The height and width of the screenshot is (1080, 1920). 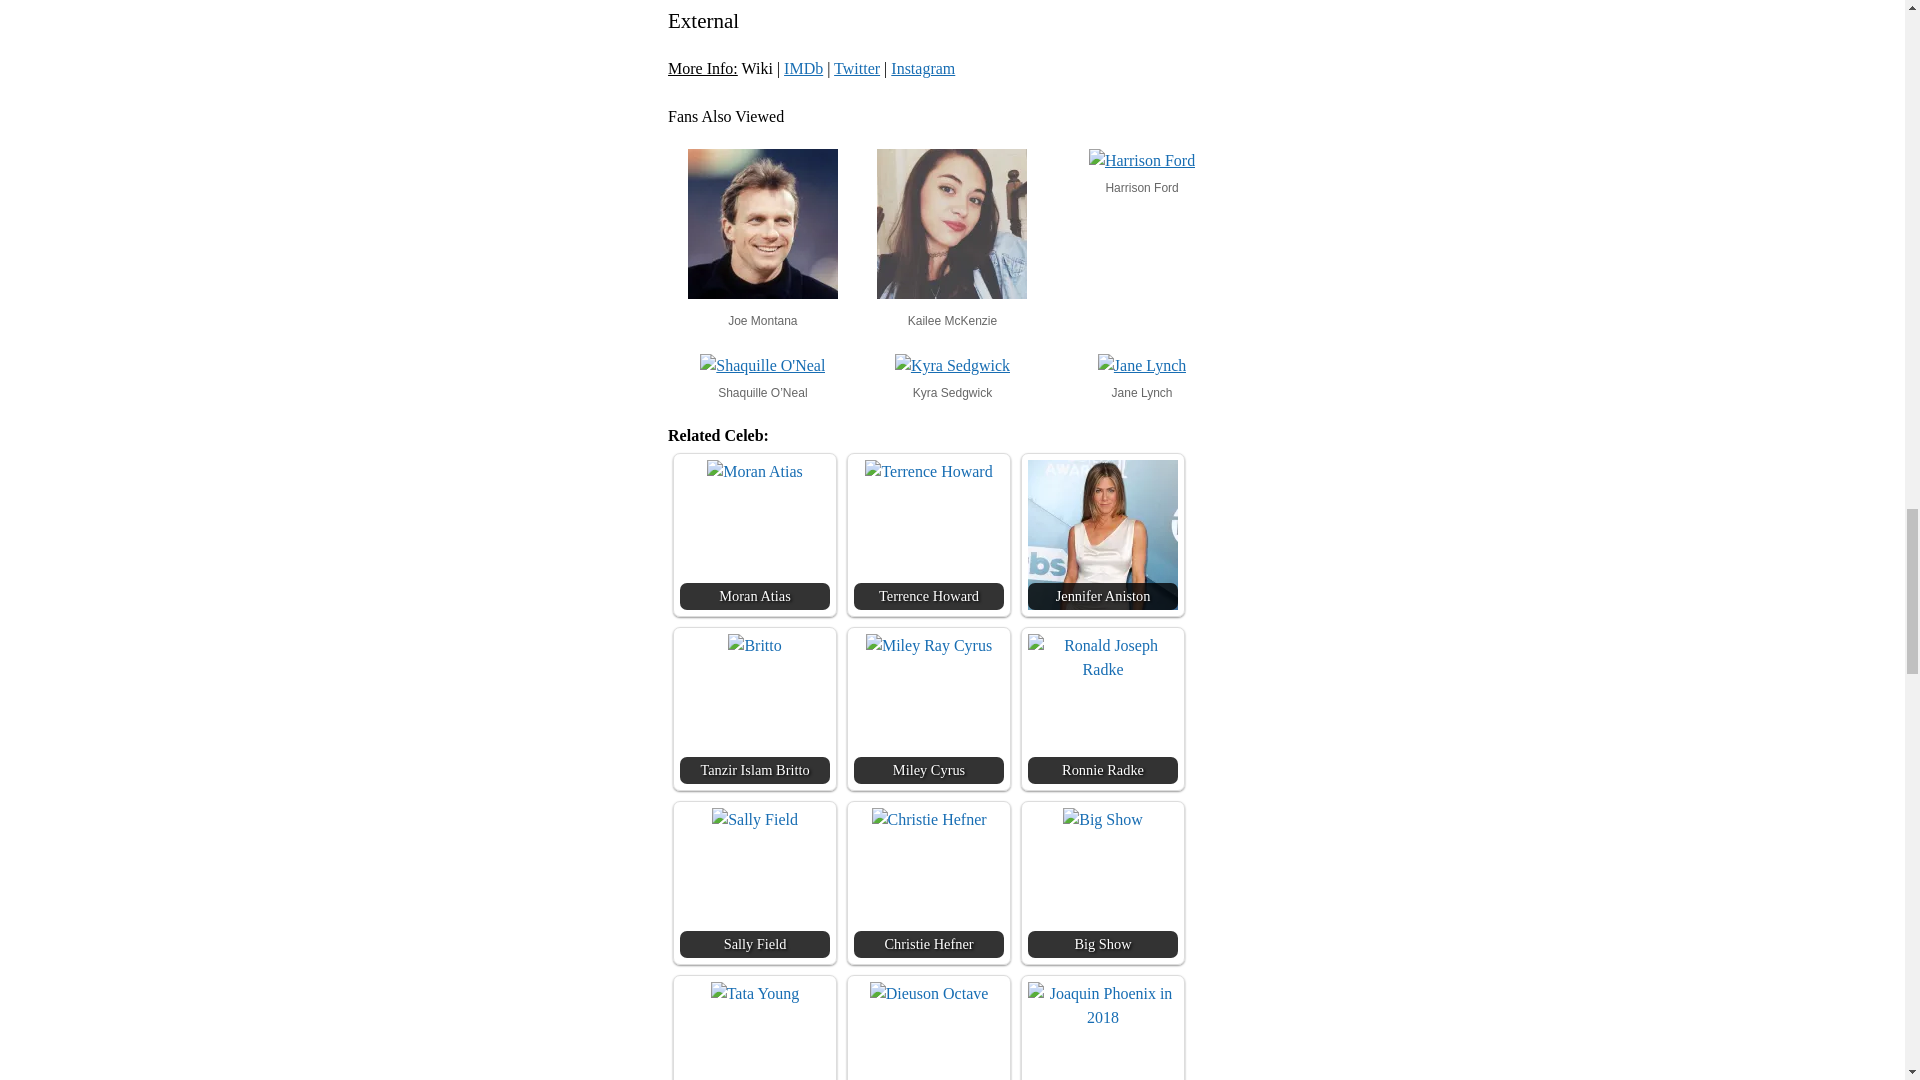 What do you see at coordinates (754, 882) in the screenshot?
I see `Sally Field` at bounding box center [754, 882].